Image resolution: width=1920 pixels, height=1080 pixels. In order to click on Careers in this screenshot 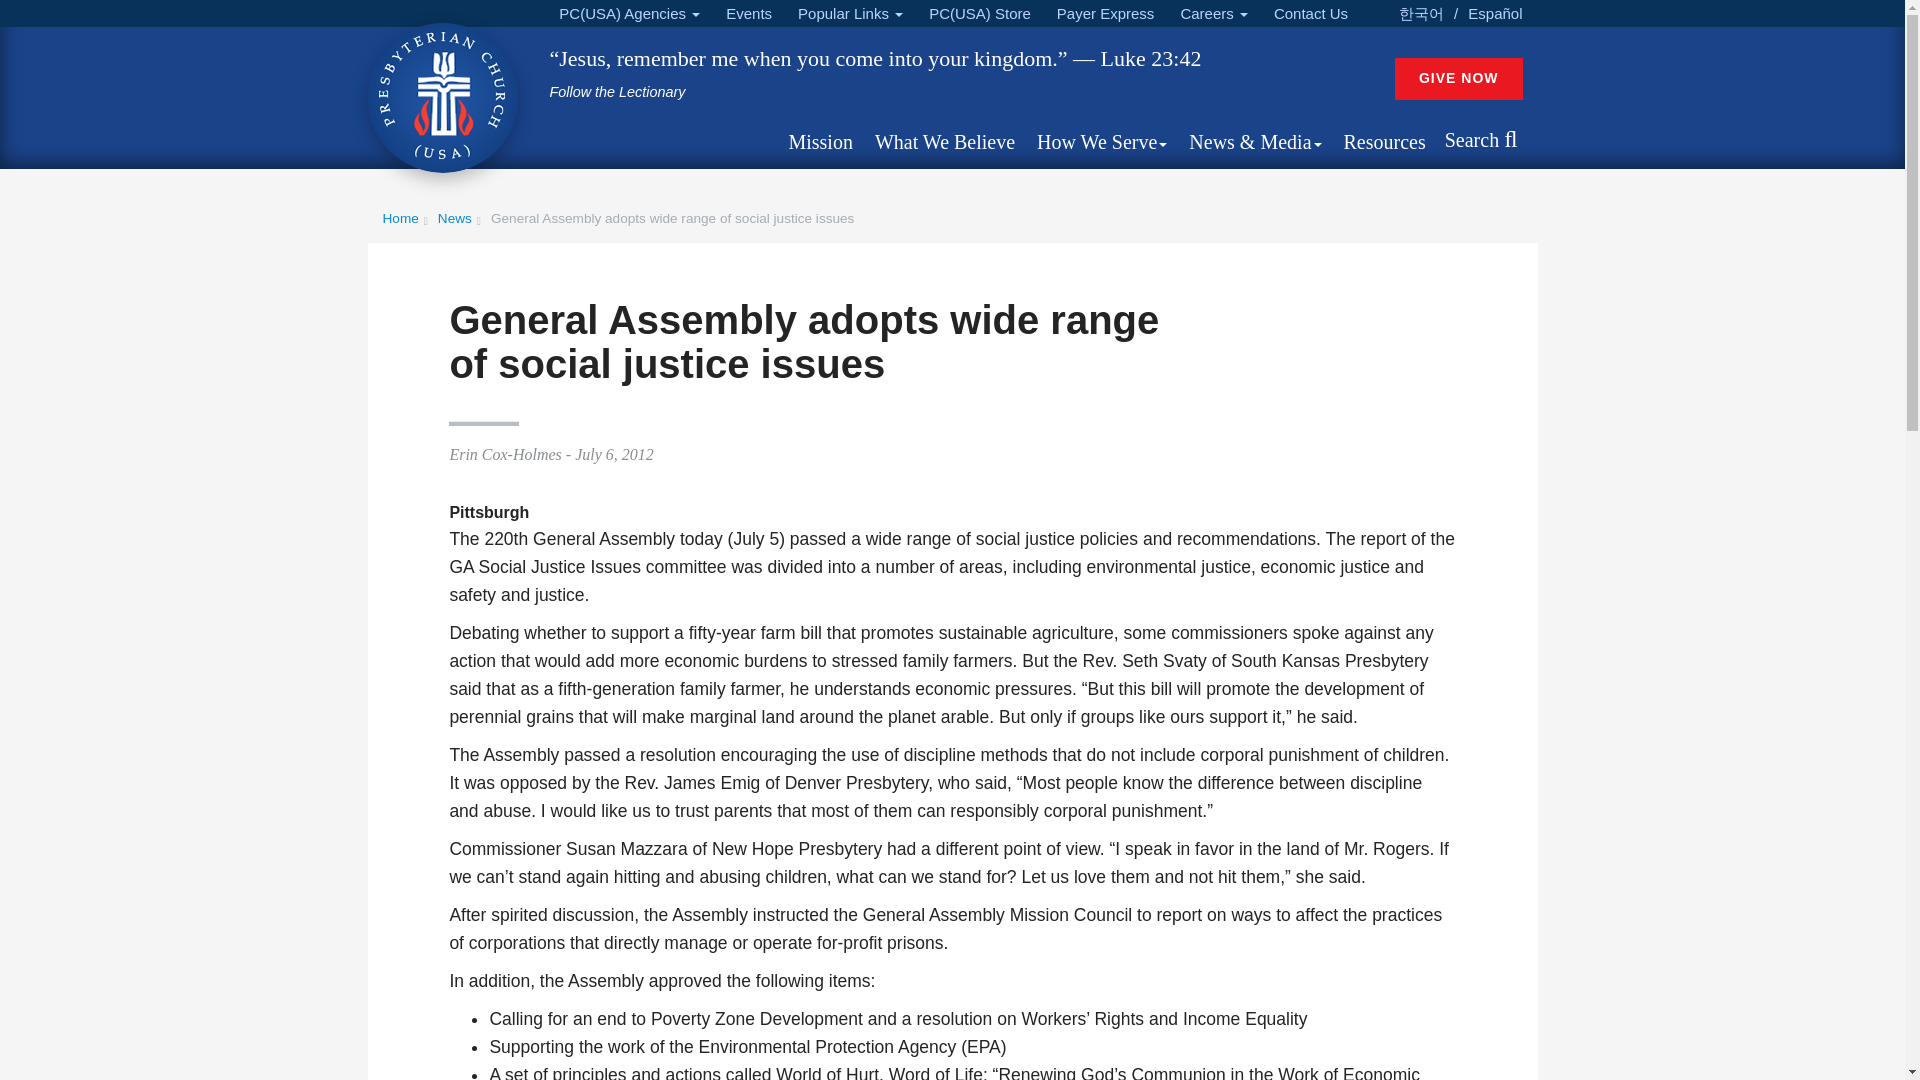, I will do `click(1213, 14)`.